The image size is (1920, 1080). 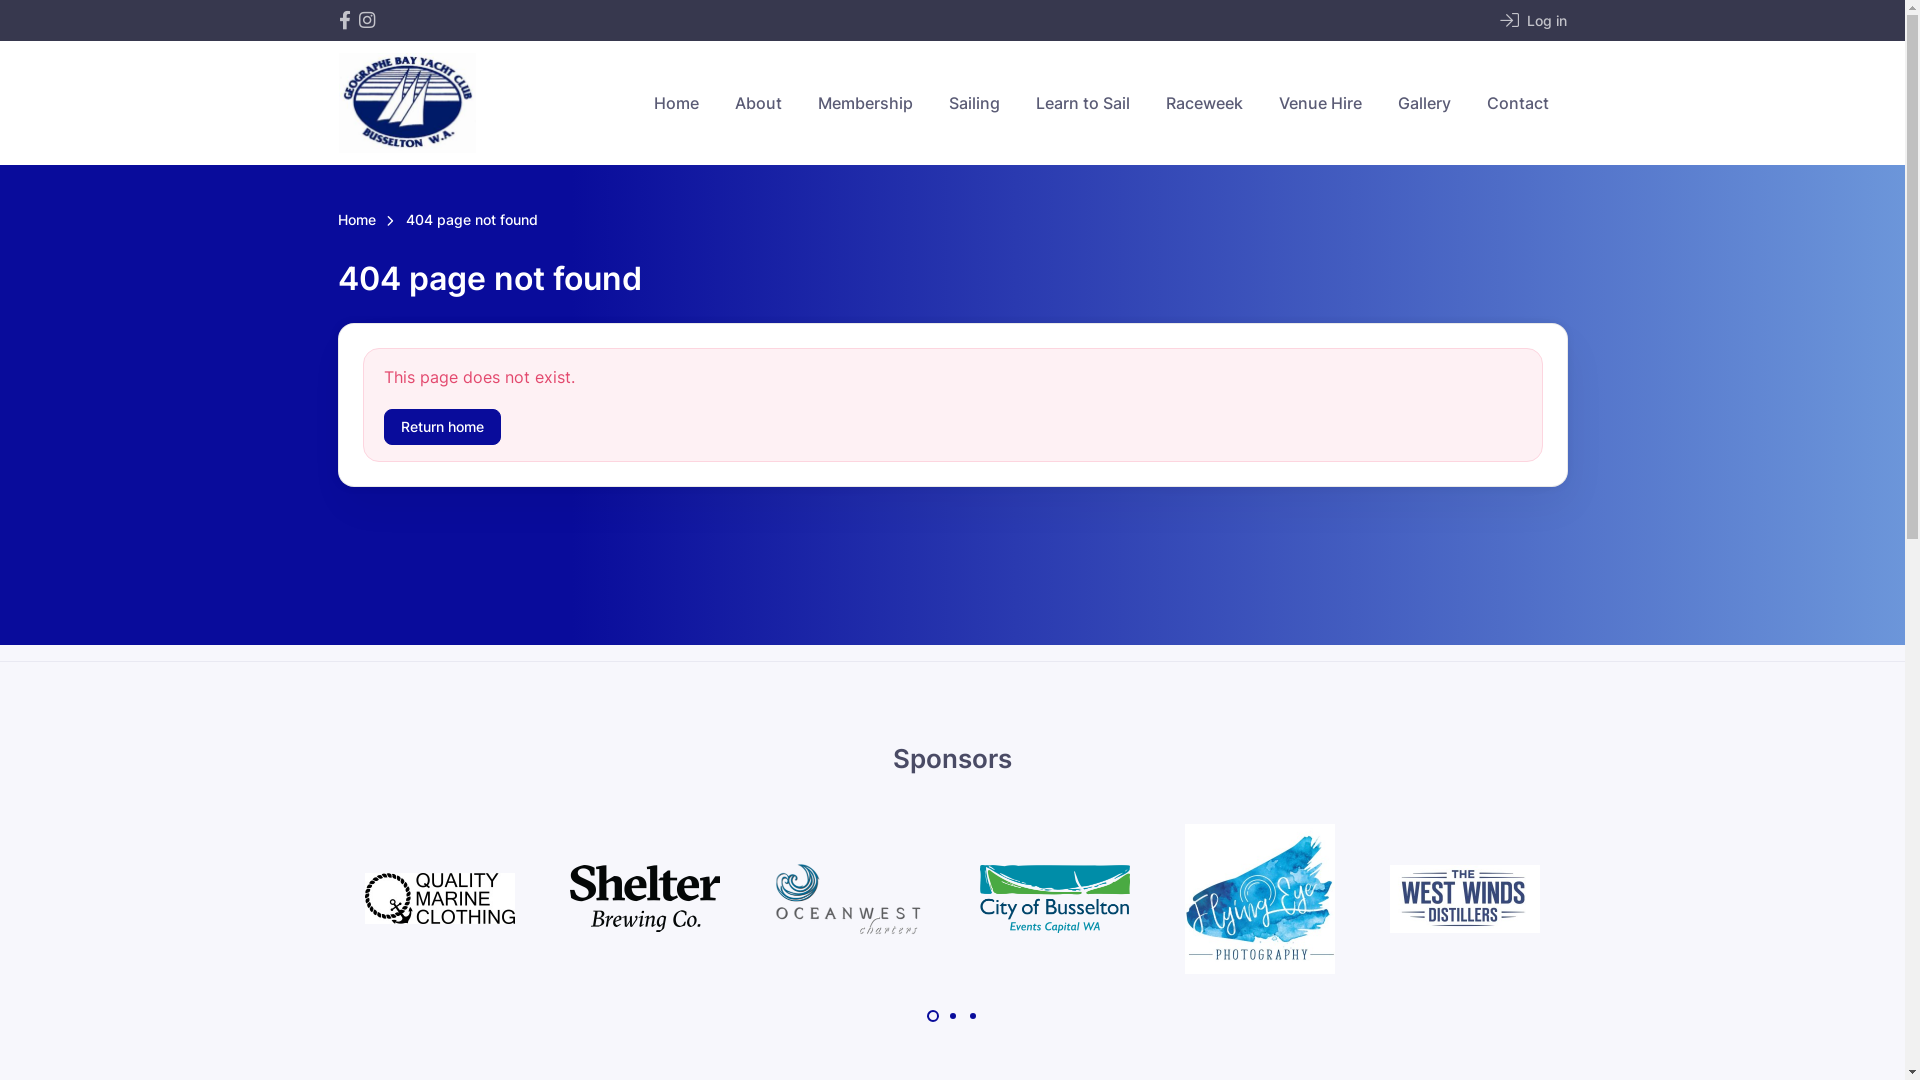 What do you see at coordinates (850, 899) in the screenshot?
I see `Oceanwest Charters` at bounding box center [850, 899].